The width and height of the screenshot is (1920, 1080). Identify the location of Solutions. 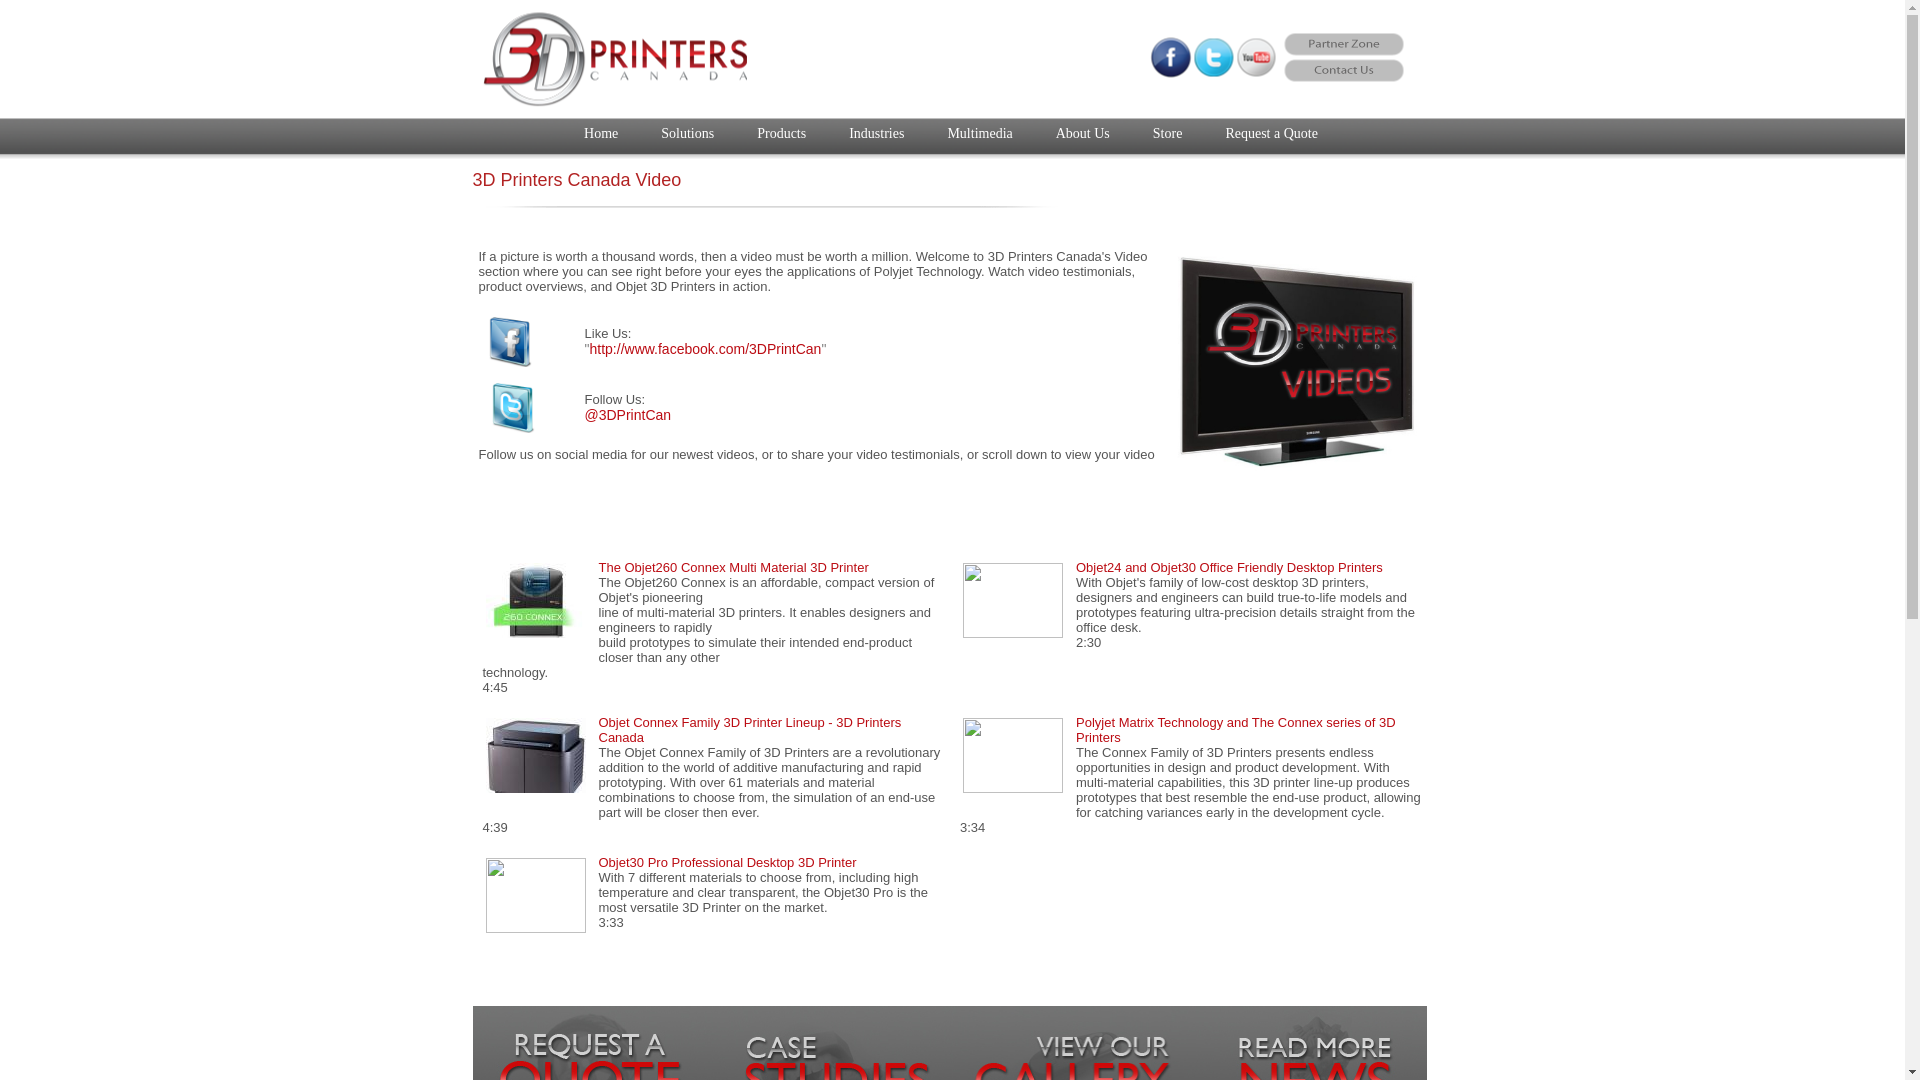
(688, 134).